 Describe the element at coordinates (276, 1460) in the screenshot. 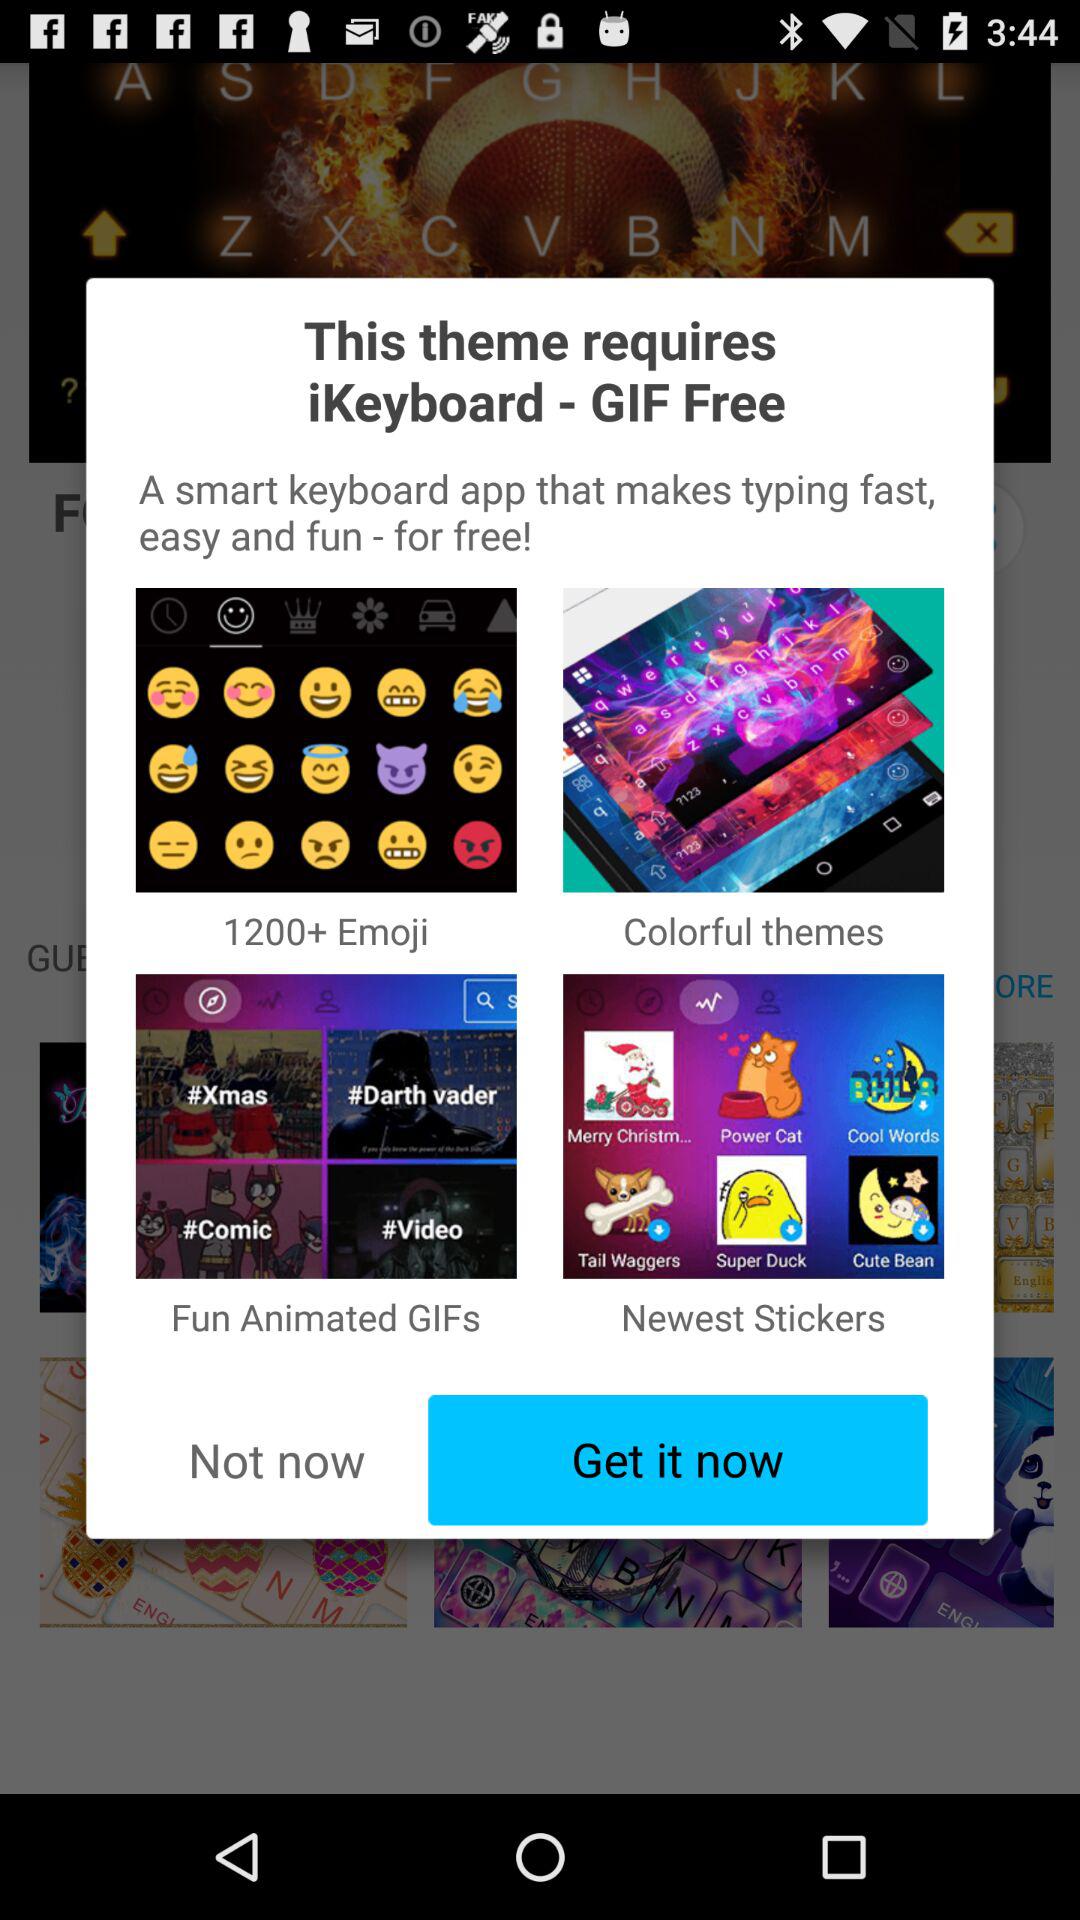

I see `click the icon below fun animated gifs item` at that location.